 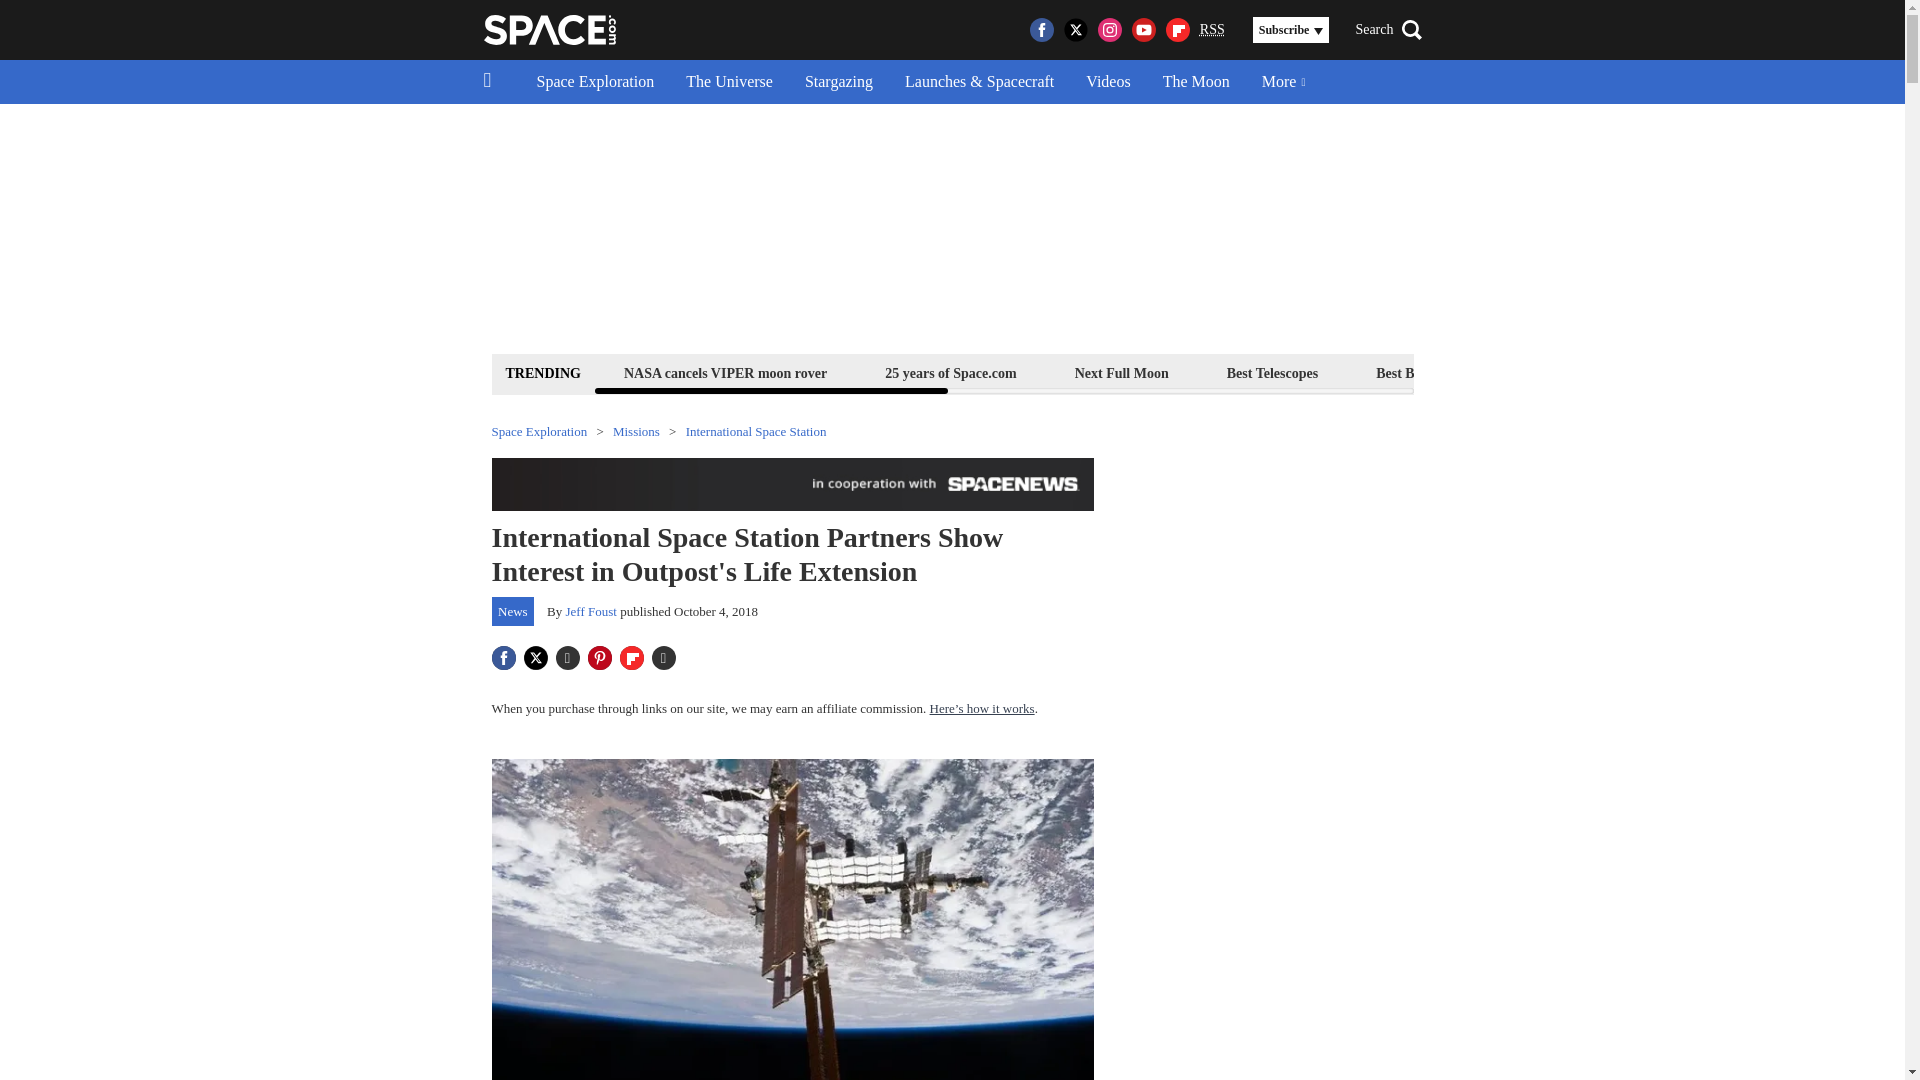 I want to click on The Universe, so click(x=730, y=82).